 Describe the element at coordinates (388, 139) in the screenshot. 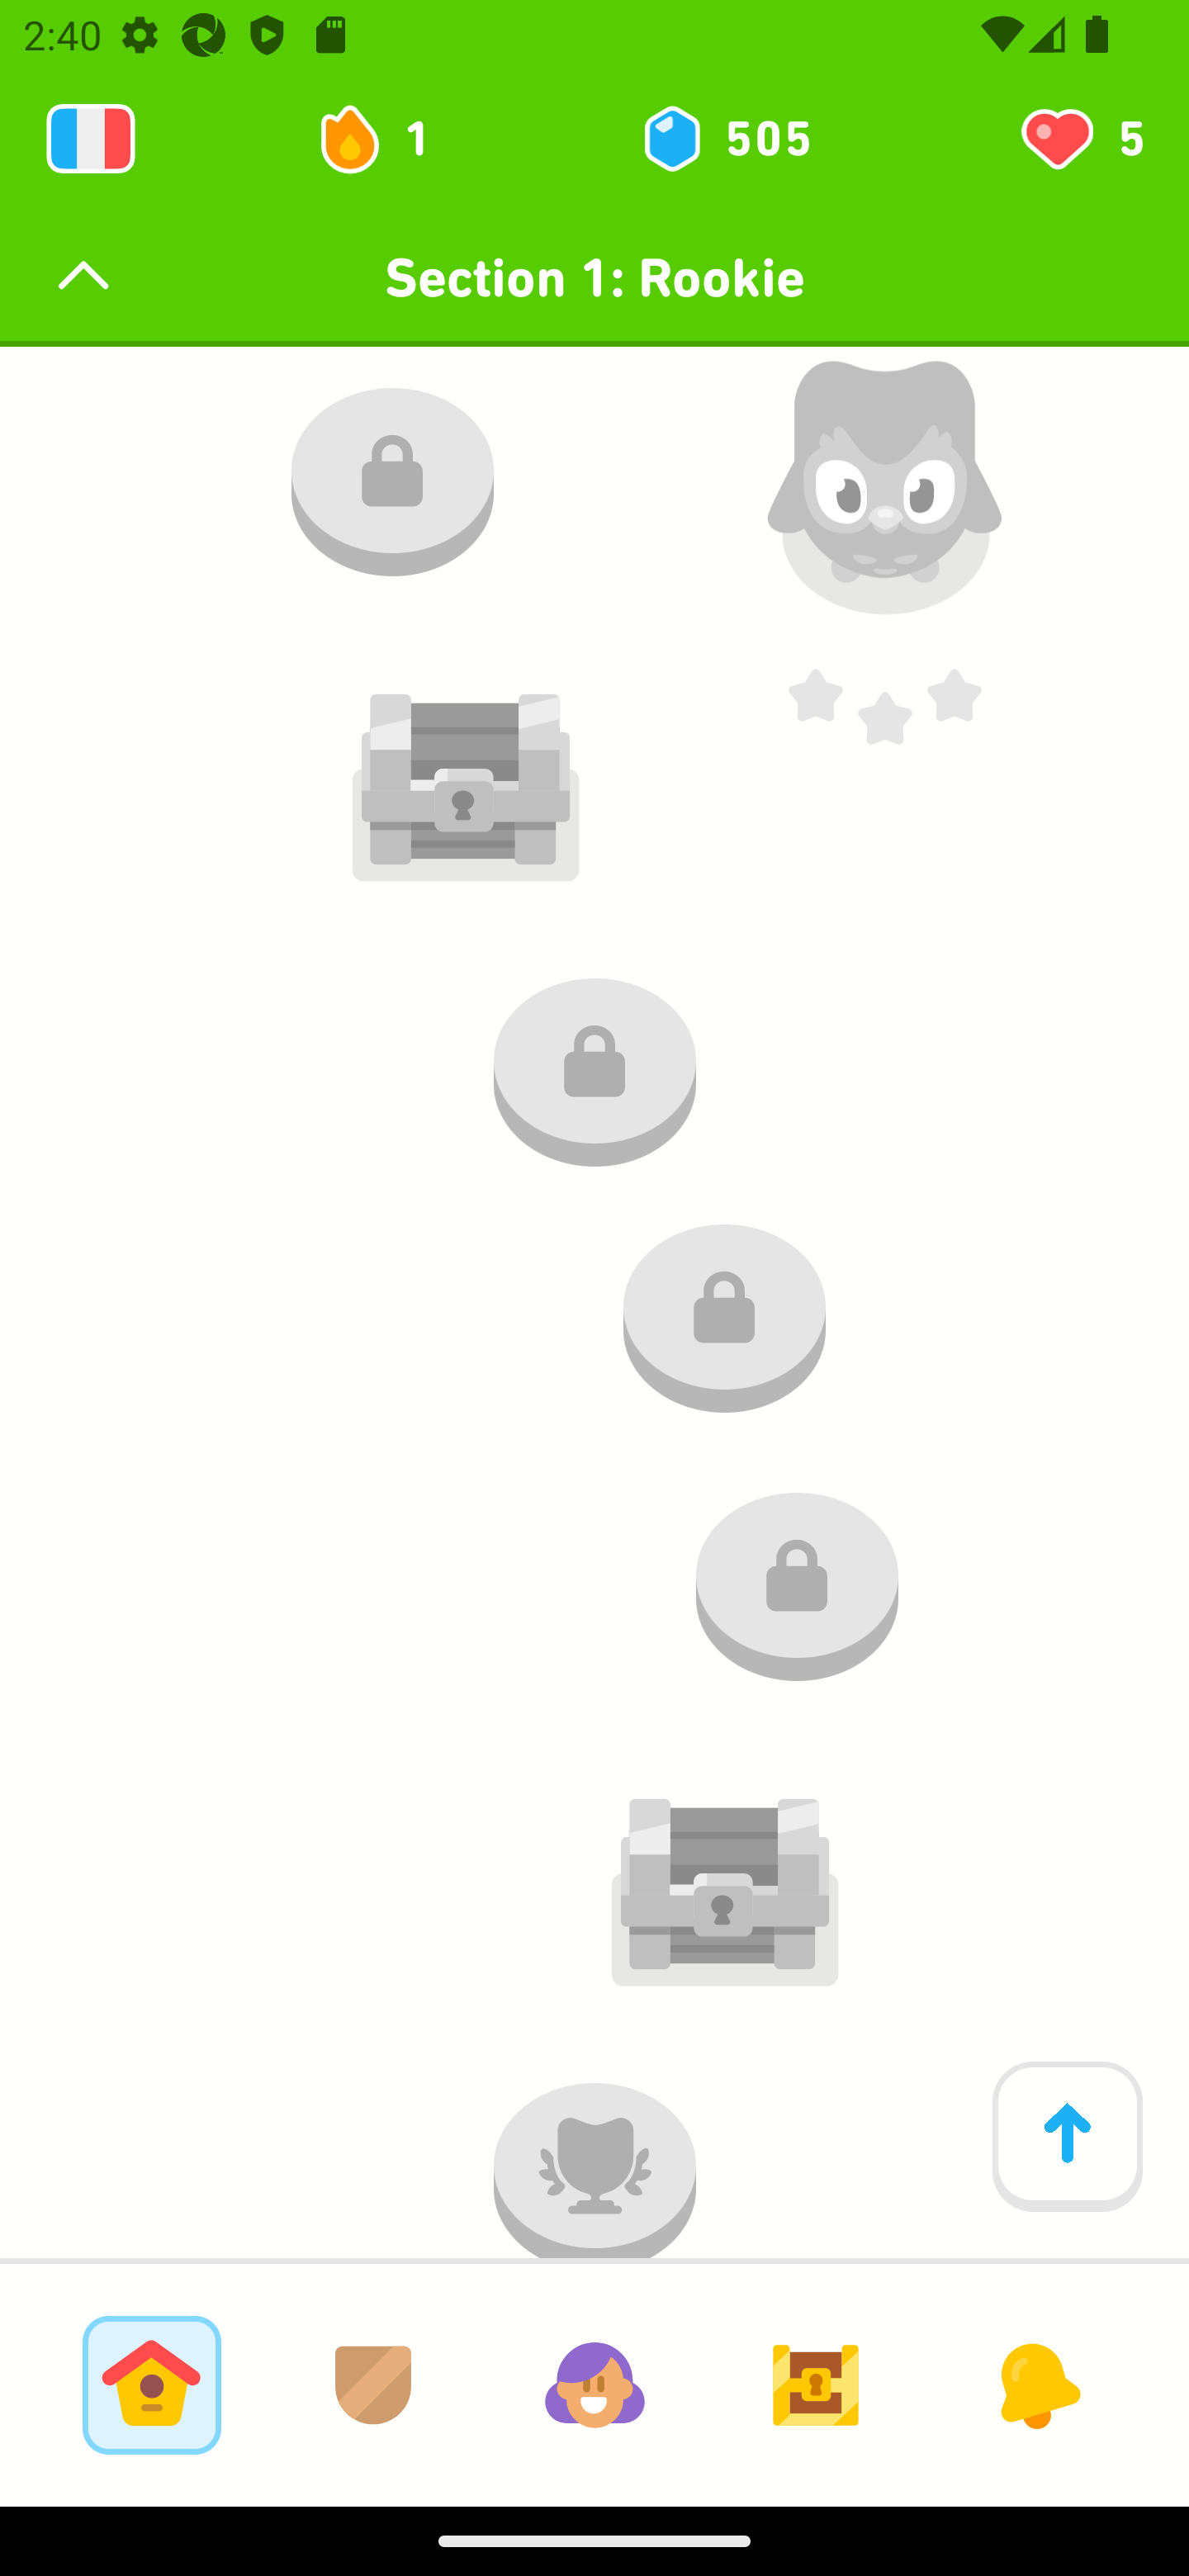

I see `1 day streak 1` at that location.